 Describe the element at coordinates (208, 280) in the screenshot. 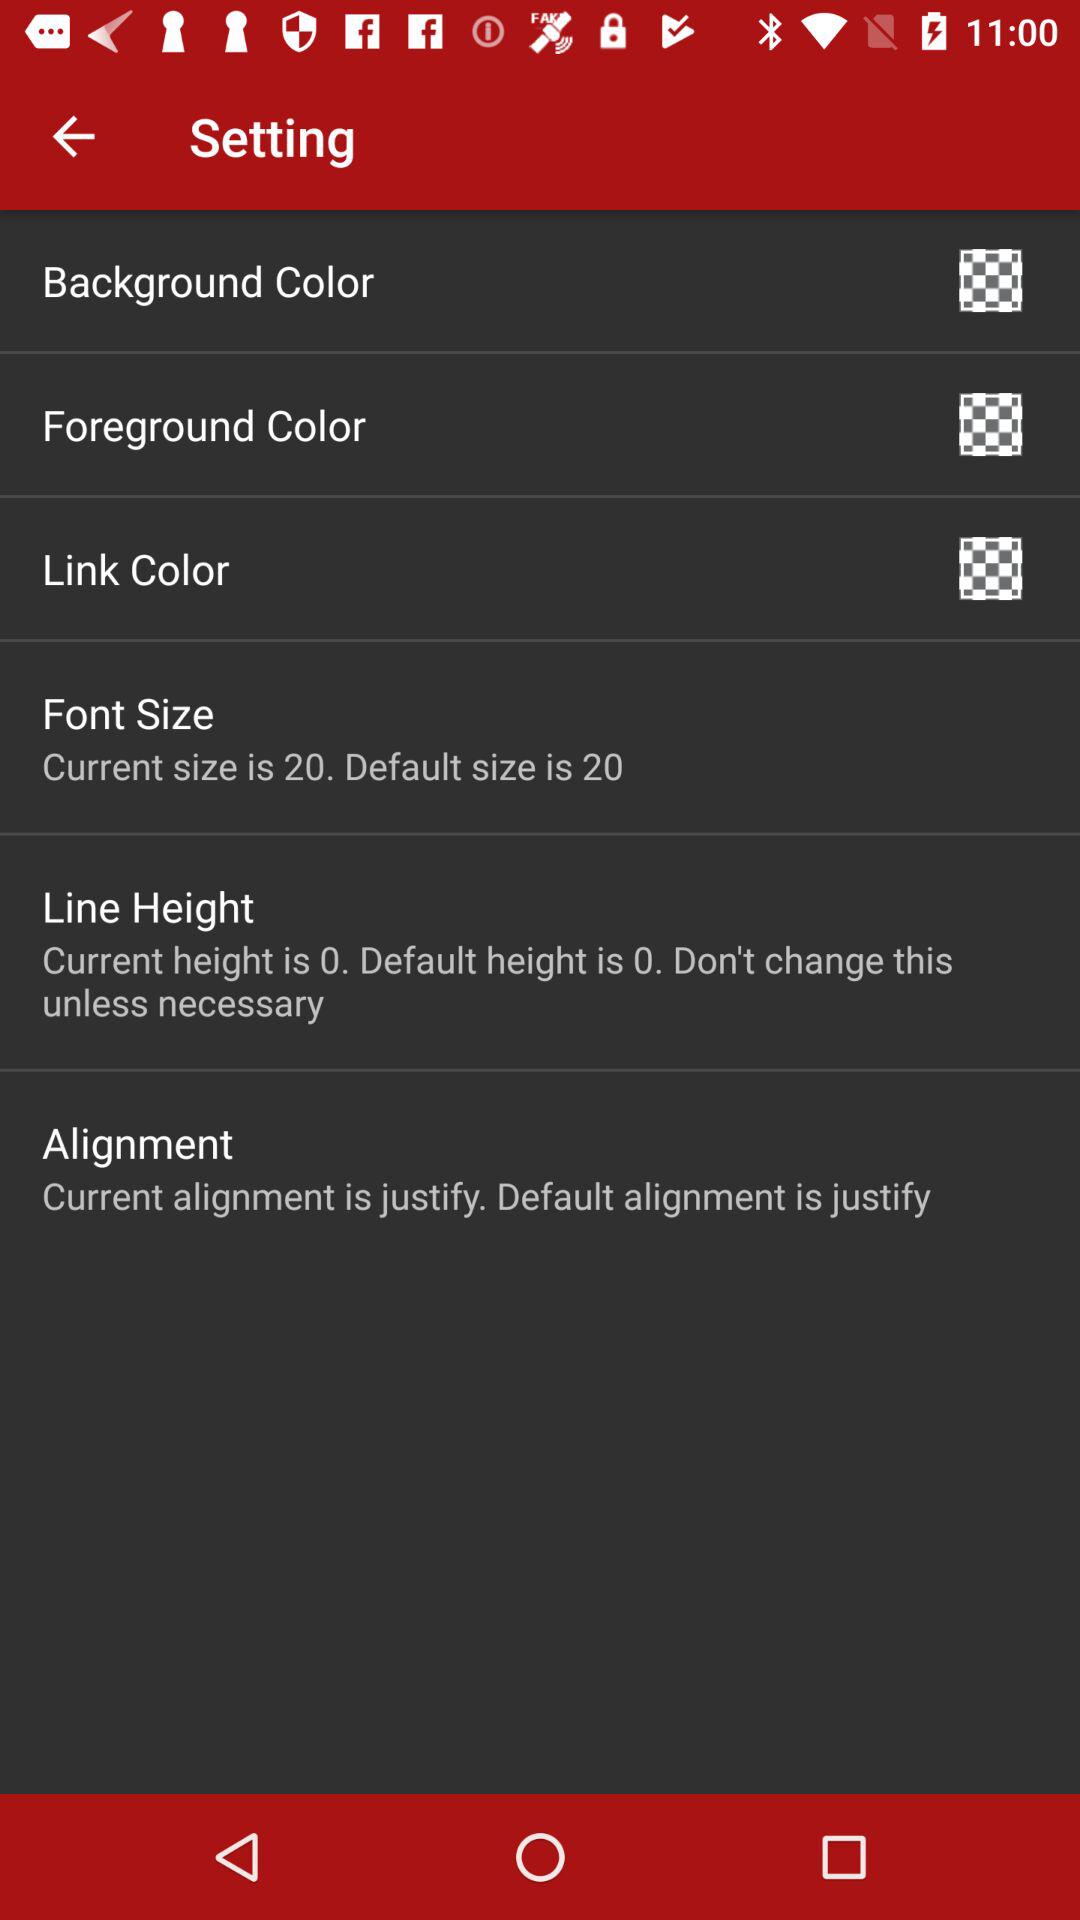

I see `click item above foreground color icon` at that location.